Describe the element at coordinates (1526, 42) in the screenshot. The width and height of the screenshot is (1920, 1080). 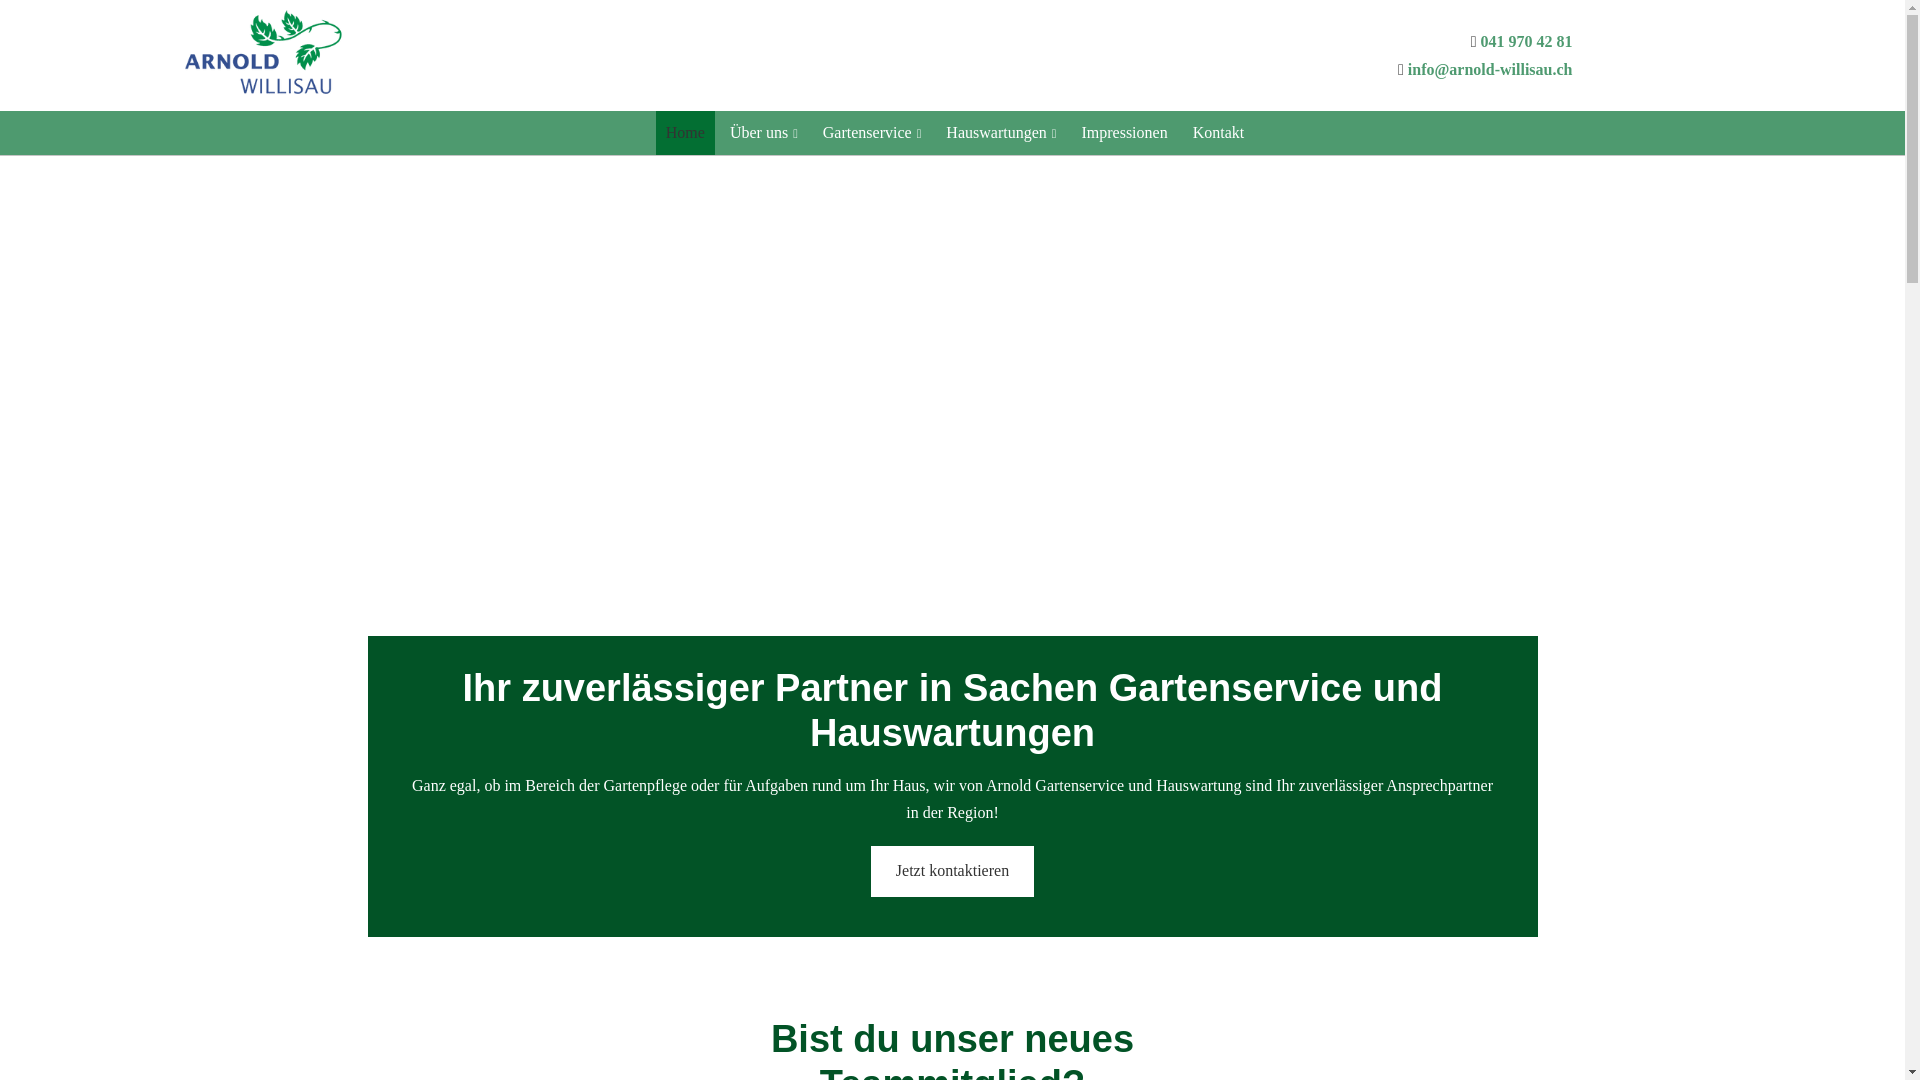
I see `041 970 42 81` at that location.